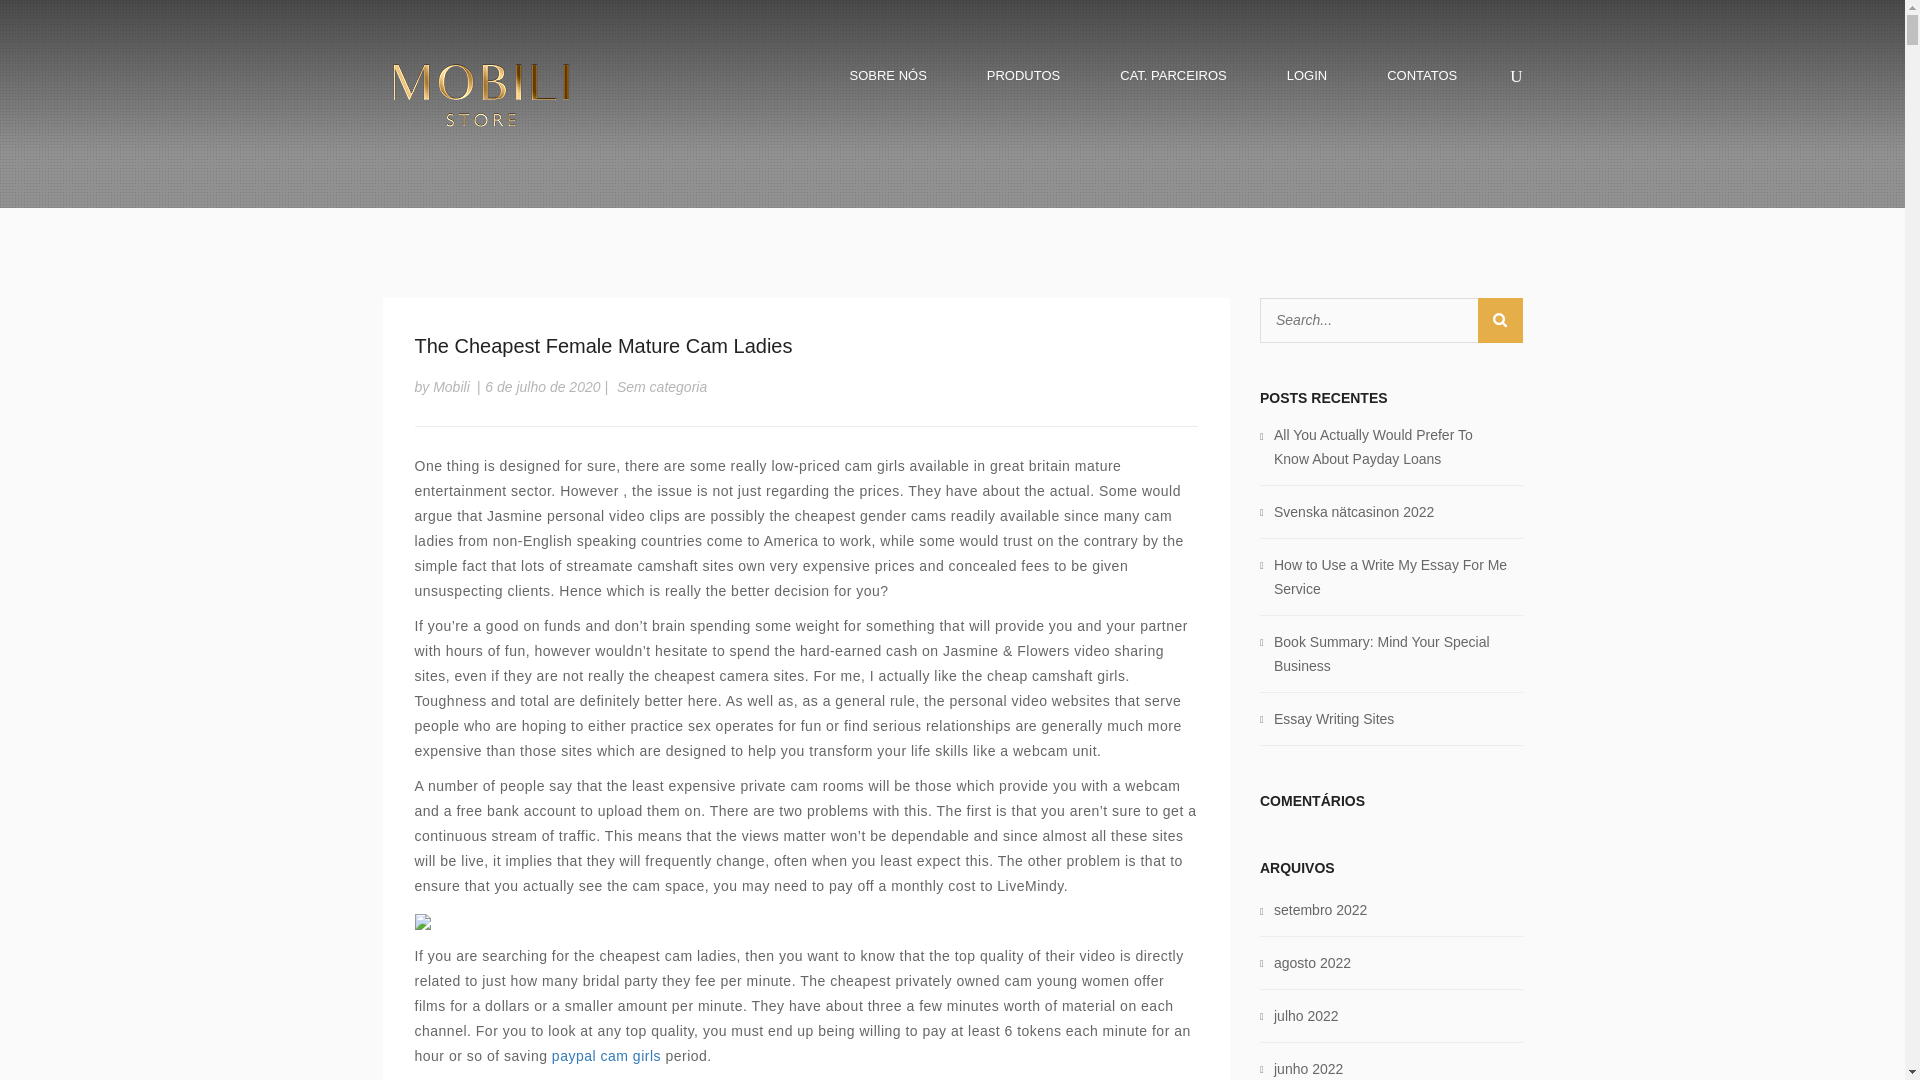 This screenshot has height=1080, width=1920. What do you see at coordinates (1308, 1068) in the screenshot?
I see `junho 2022` at bounding box center [1308, 1068].